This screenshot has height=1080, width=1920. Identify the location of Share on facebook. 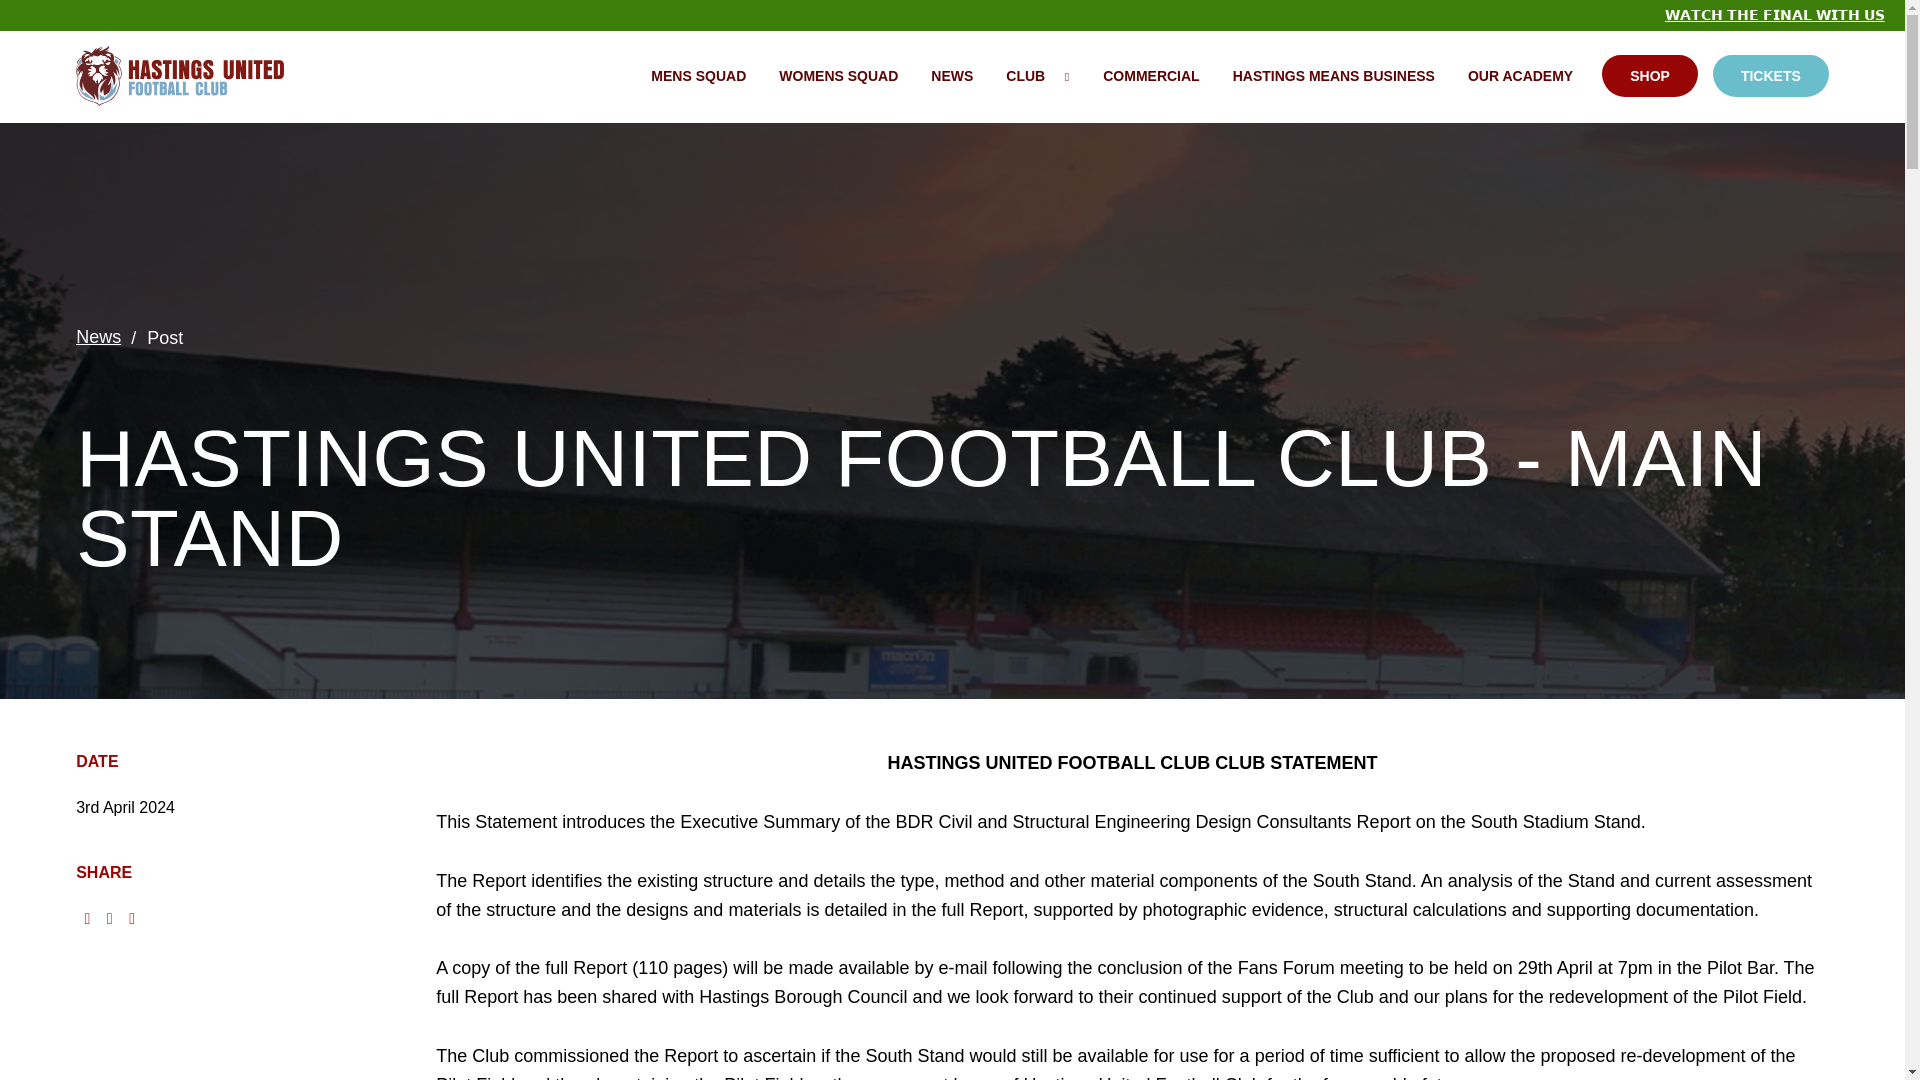
(86, 918).